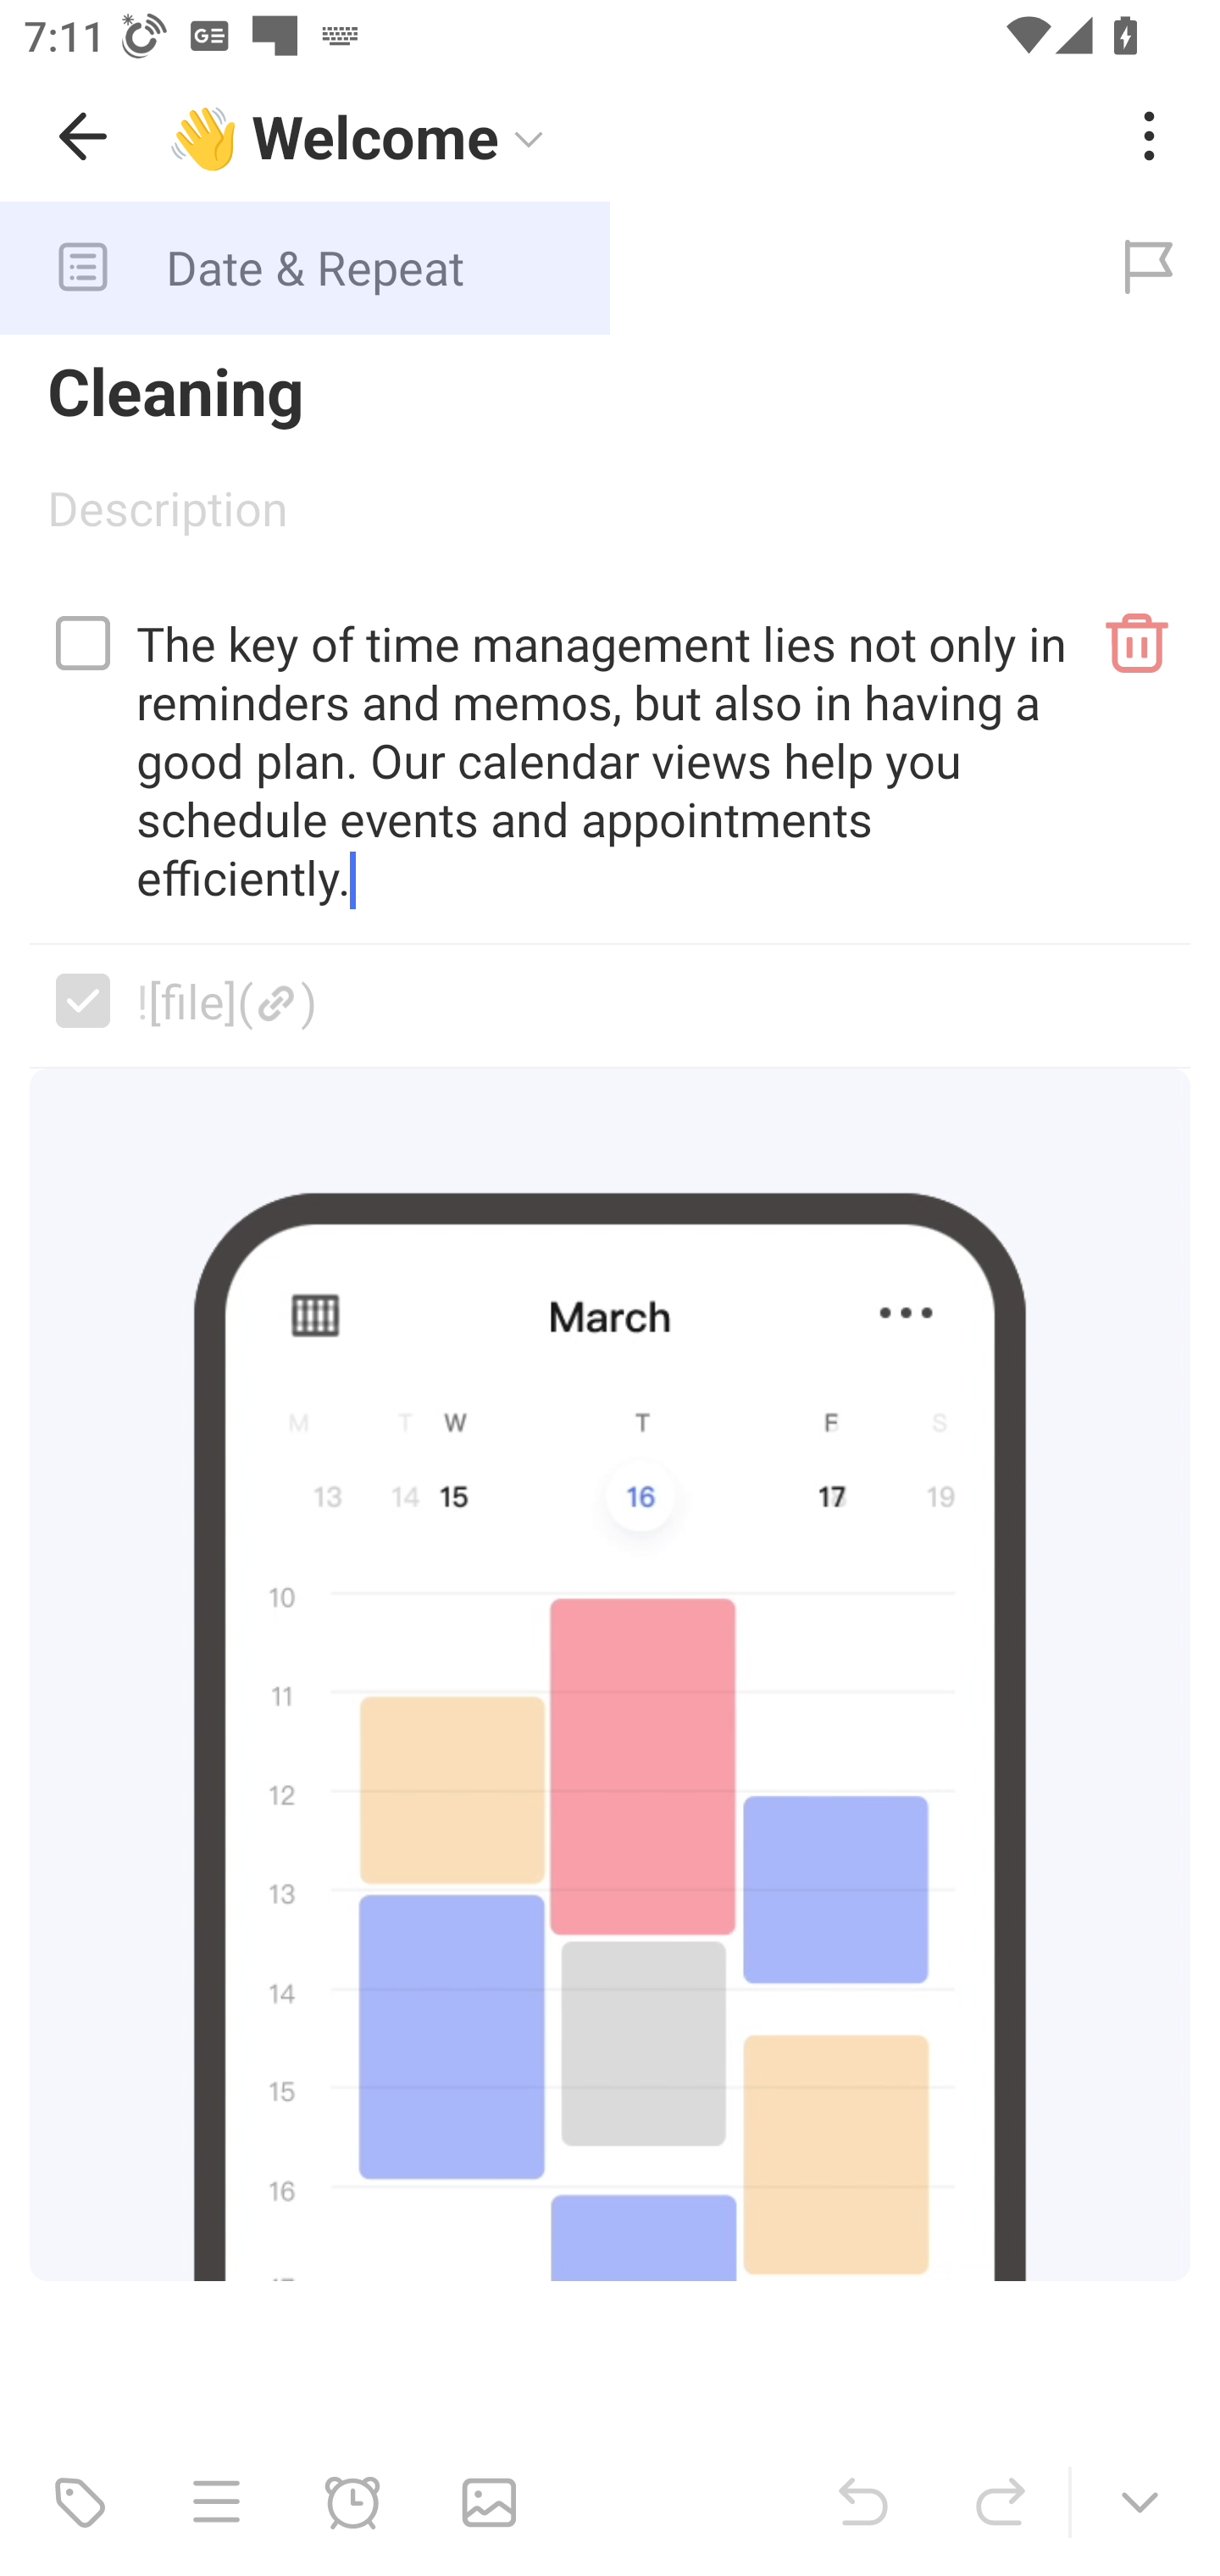 This screenshot has width=1220, height=2576. What do you see at coordinates (610, 390) in the screenshot?
I see `Cleaning` at bounding box center [610, 390].